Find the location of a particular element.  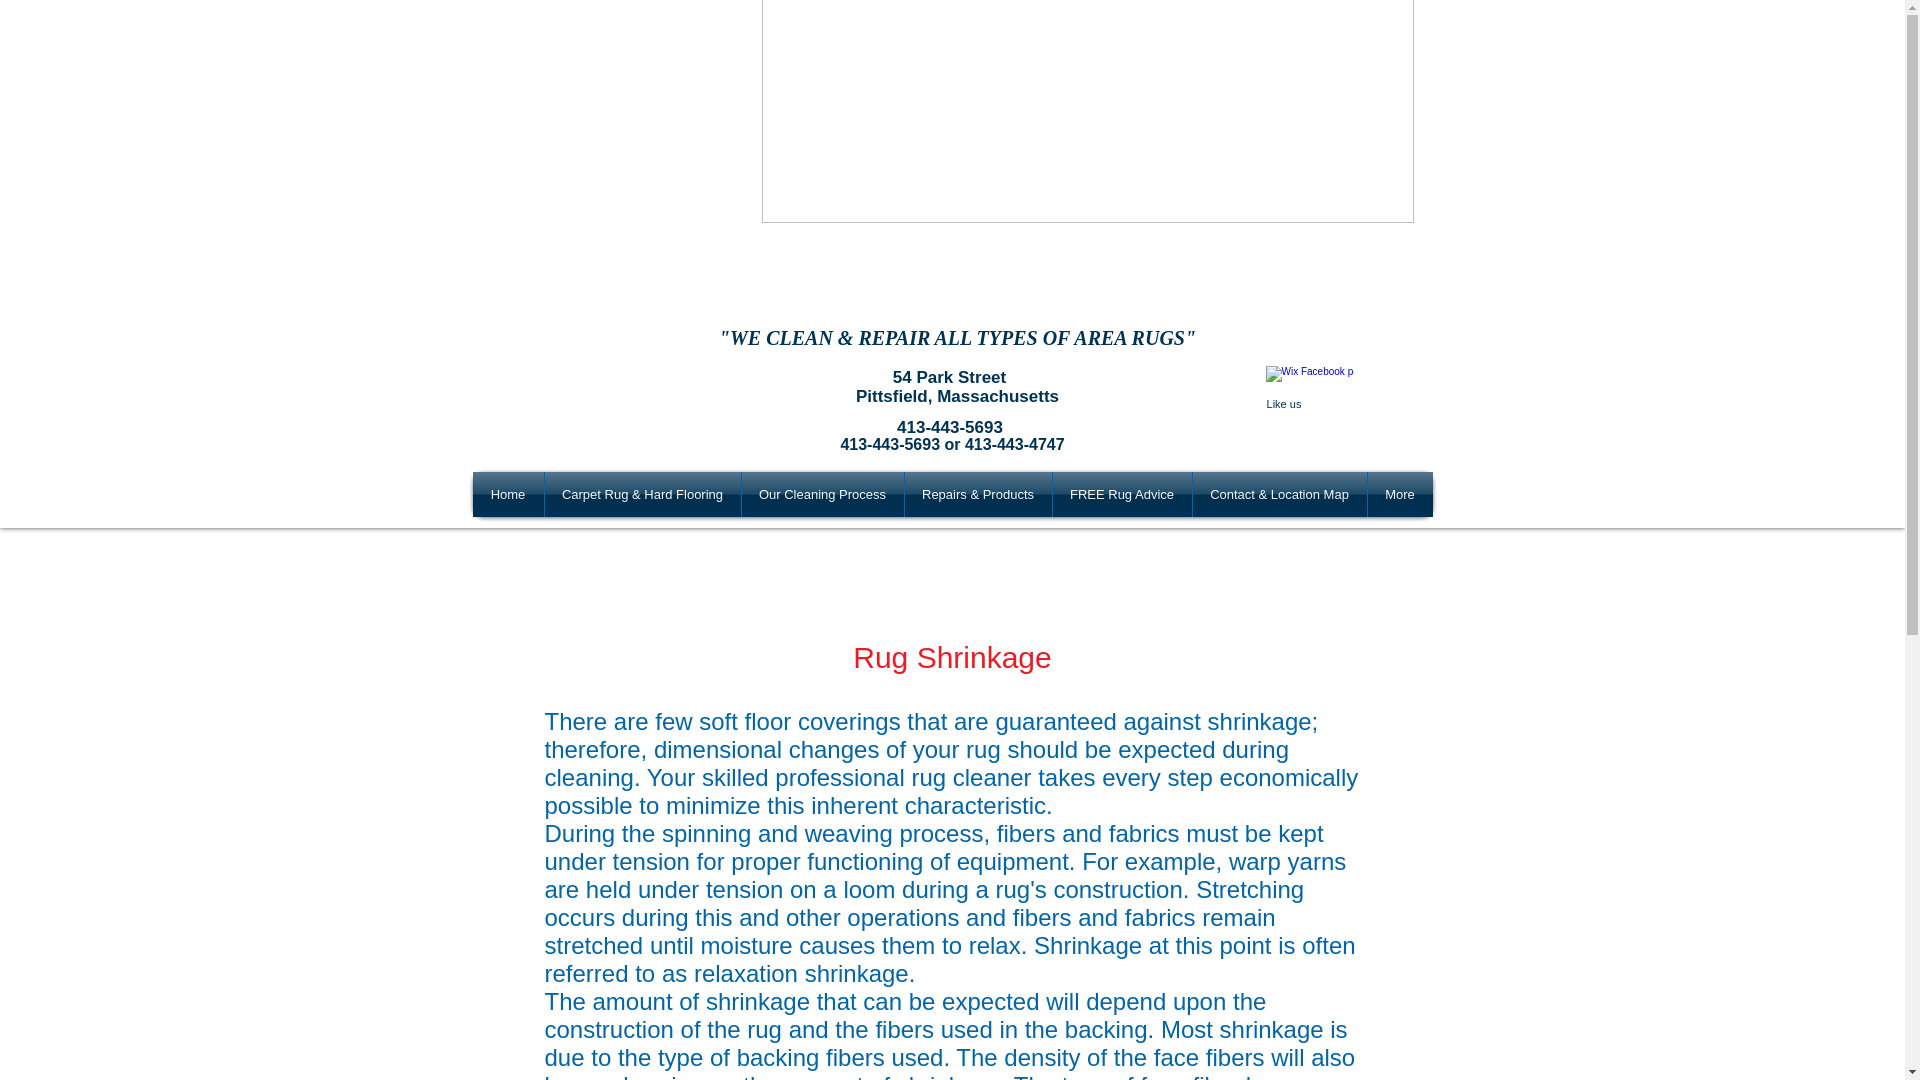

Haddad New Logo 5.JPG is located at coordinates (1088, 112).